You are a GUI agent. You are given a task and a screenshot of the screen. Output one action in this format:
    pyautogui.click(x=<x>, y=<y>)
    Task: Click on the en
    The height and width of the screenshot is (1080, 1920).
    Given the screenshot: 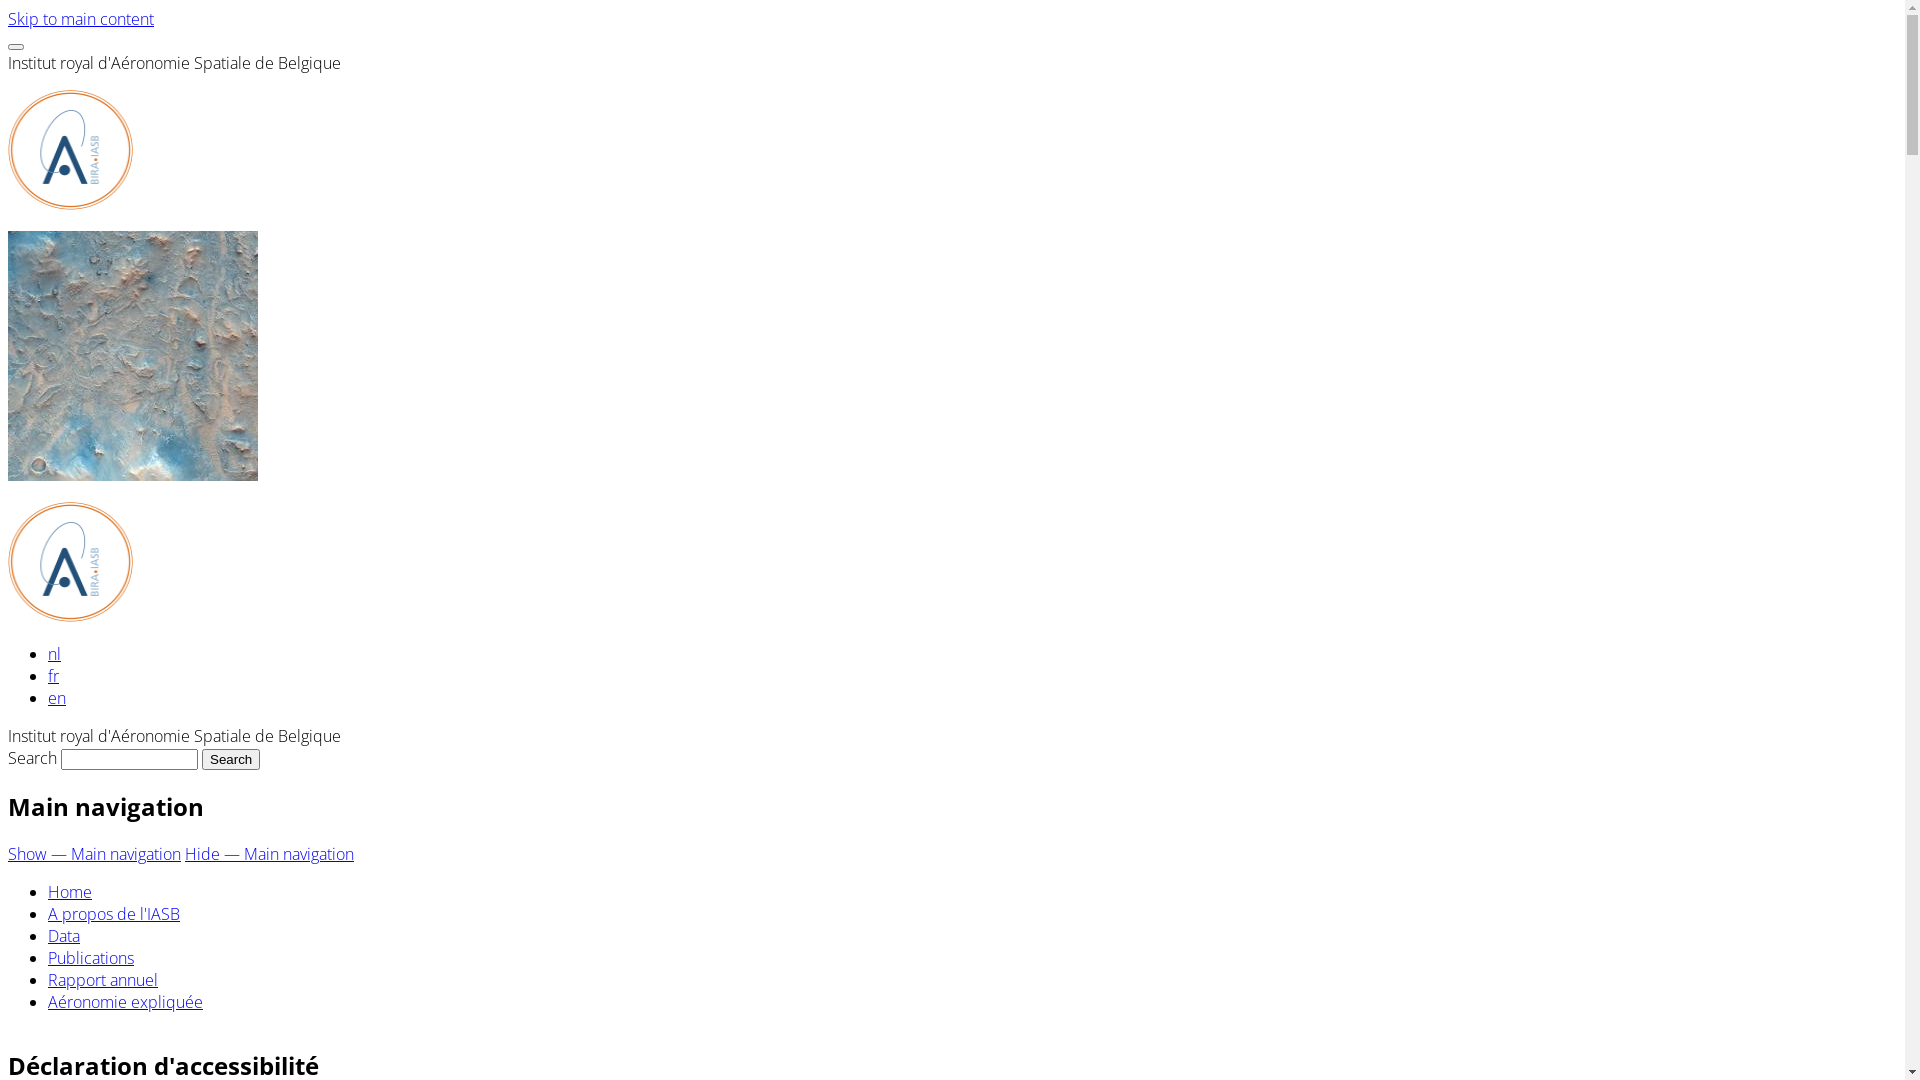 What is the action you would take?
    pyautogui.click(x=57, y=698)
    